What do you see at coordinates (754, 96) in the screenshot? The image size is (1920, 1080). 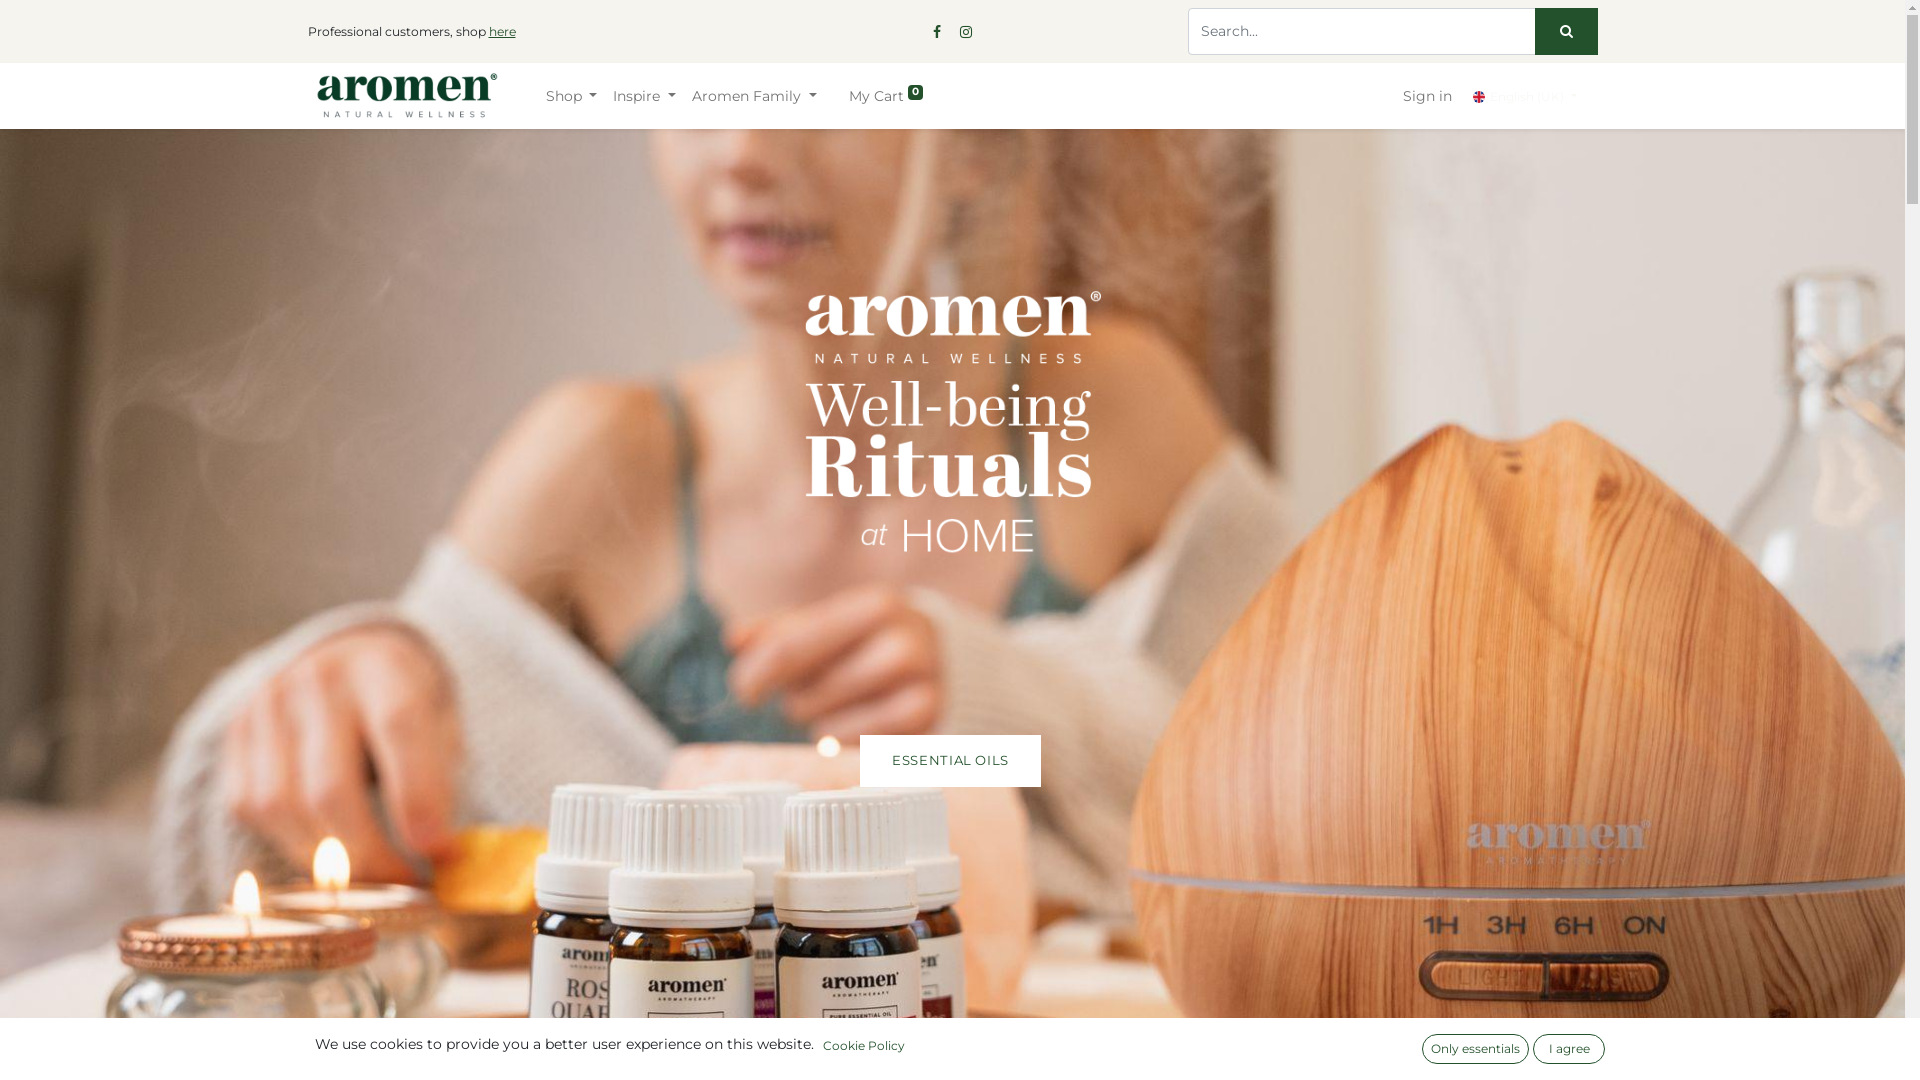 I see `Aromen Family` at bounding box center [754, 96].